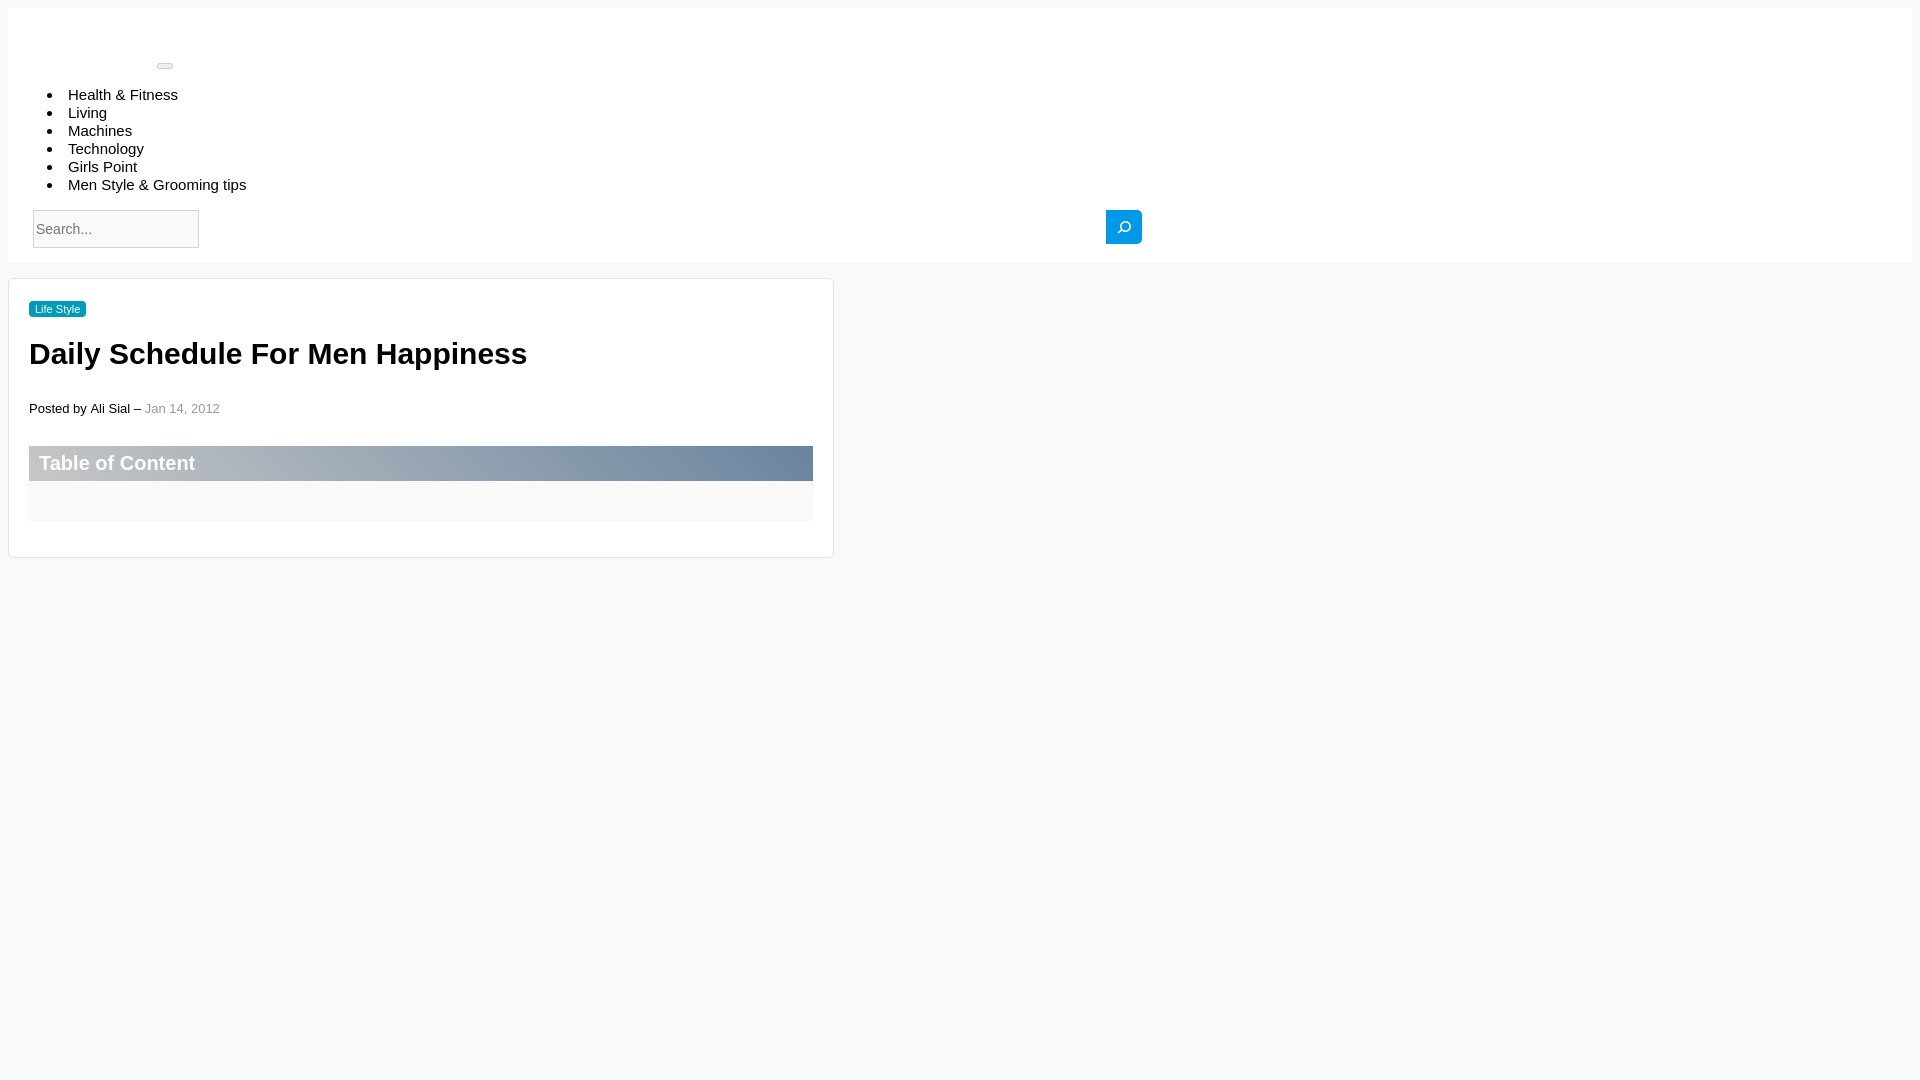 The height and width of the screenshot is (1080, 1920). I want to click on Girls Point, so click(102, 166).